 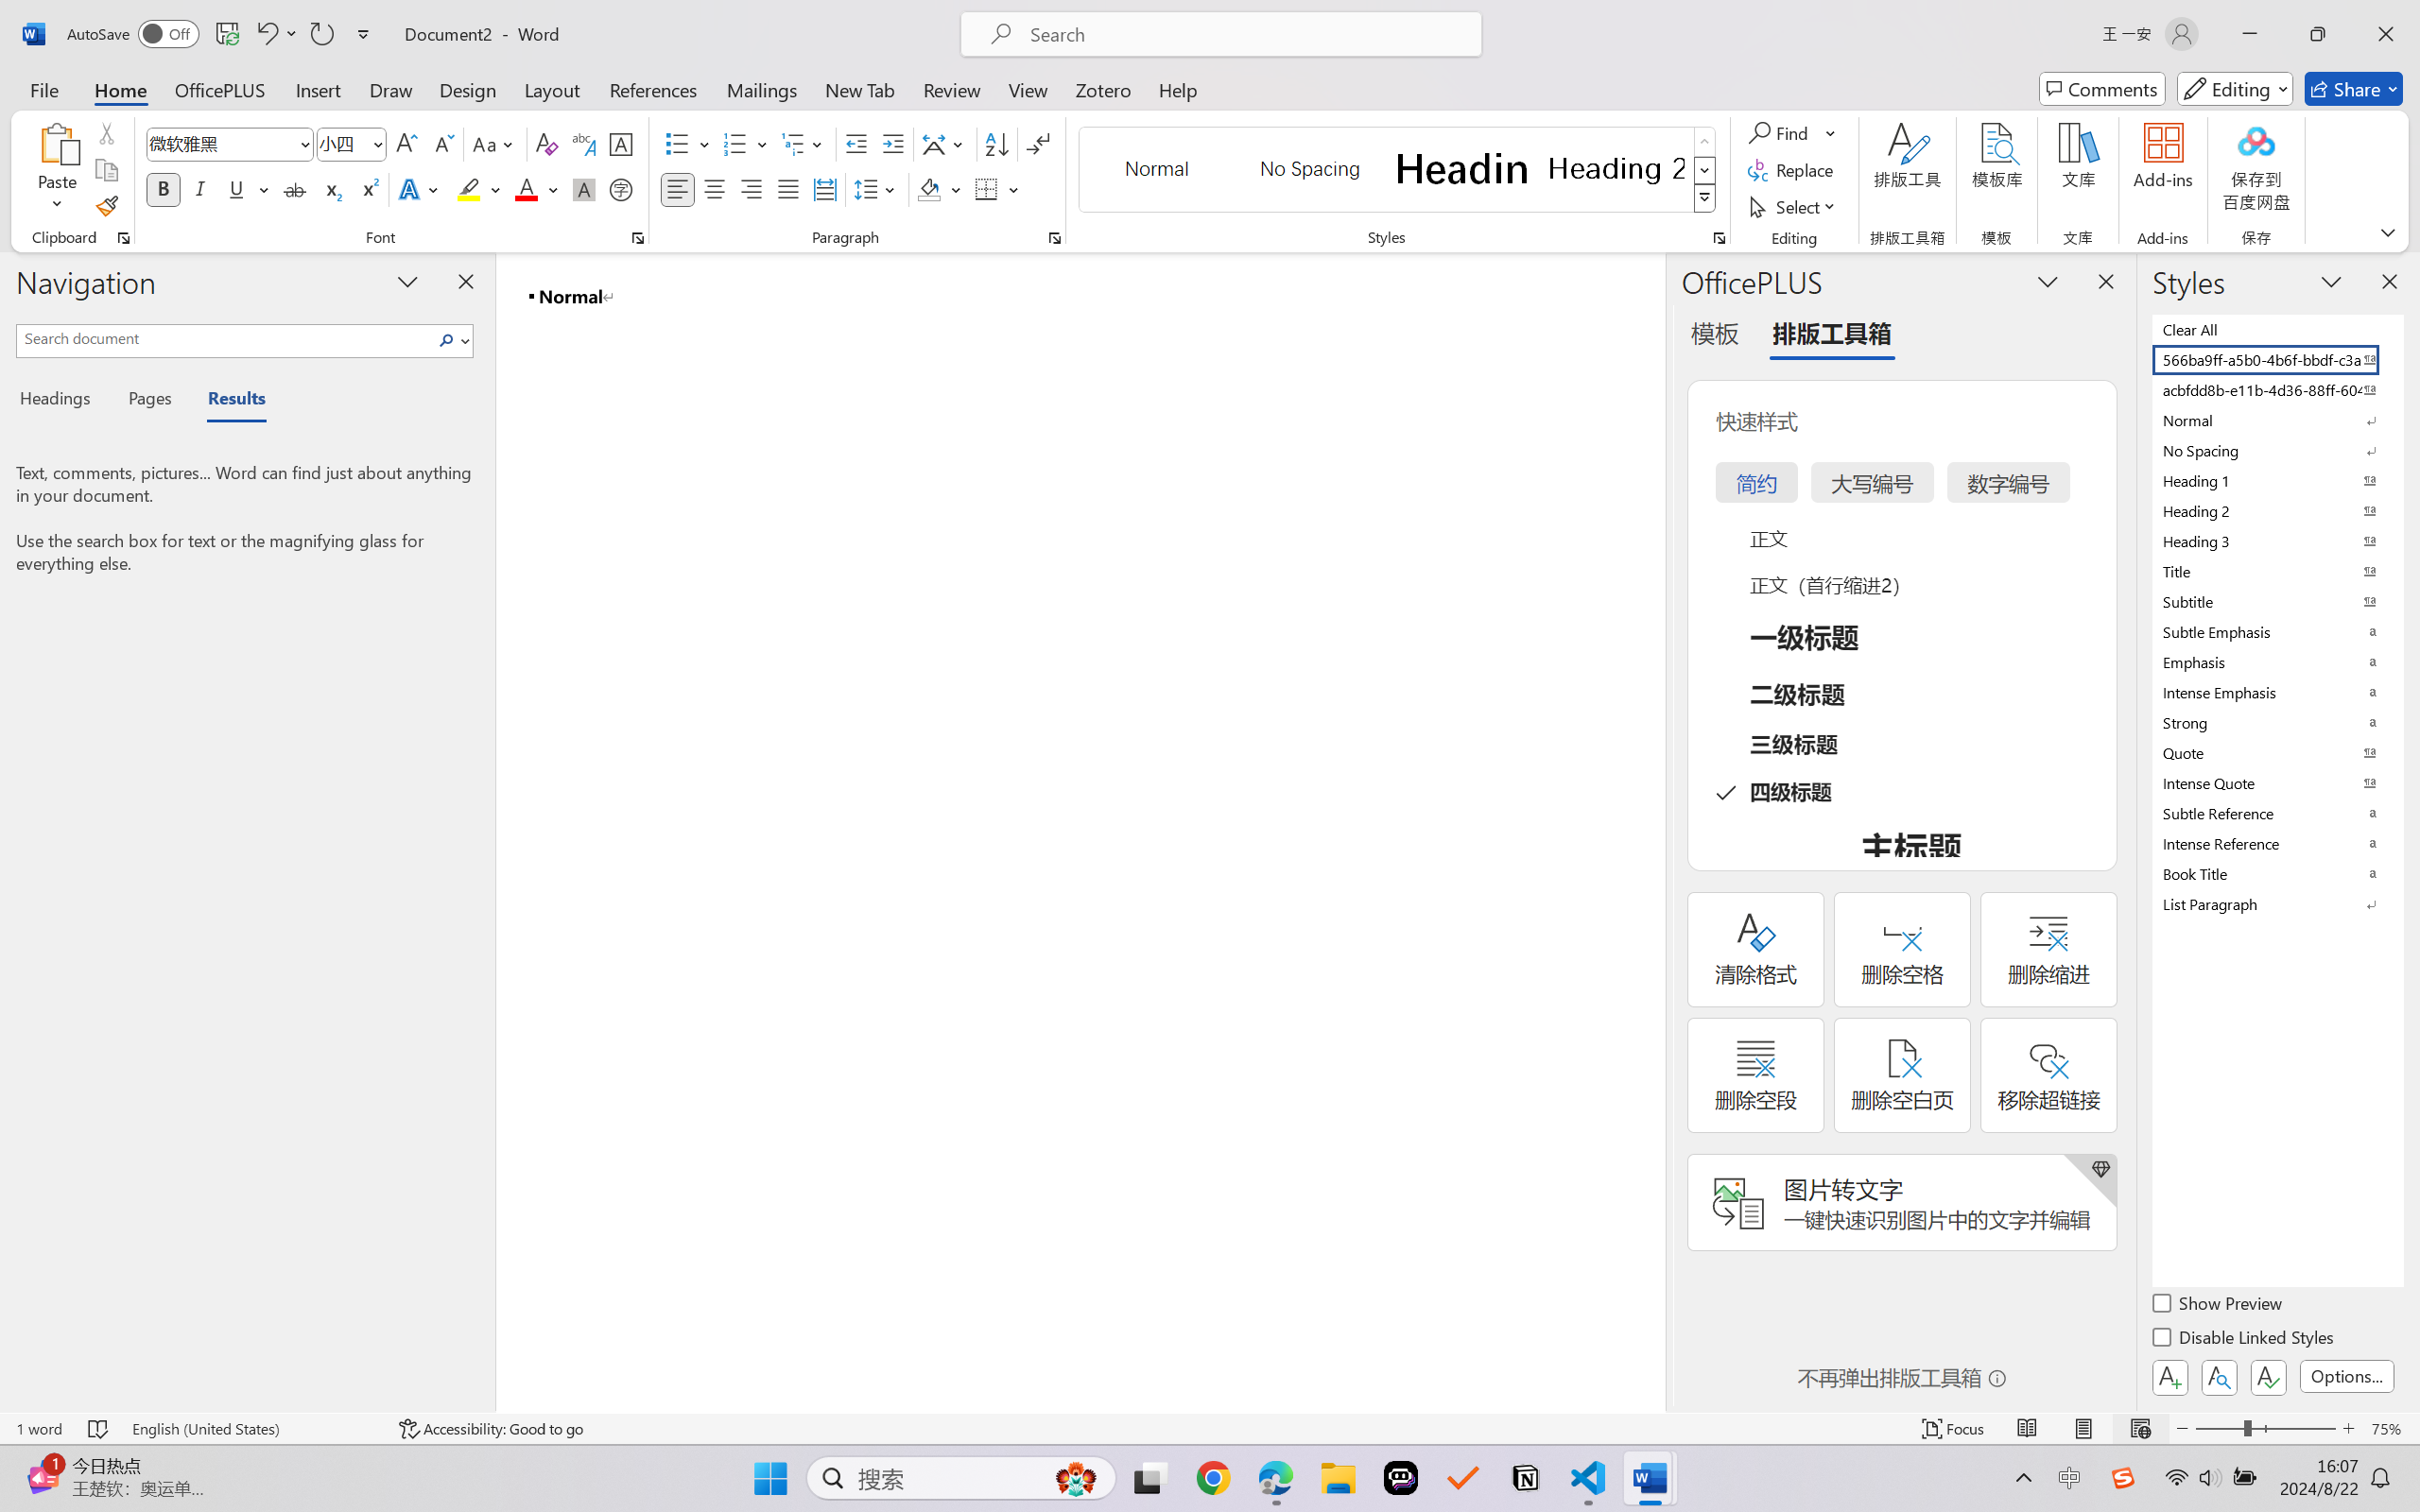 What do you see at coordinates (2236, 89) in the screenshot?
I see `Mode` at bounding box center [2236, 89].